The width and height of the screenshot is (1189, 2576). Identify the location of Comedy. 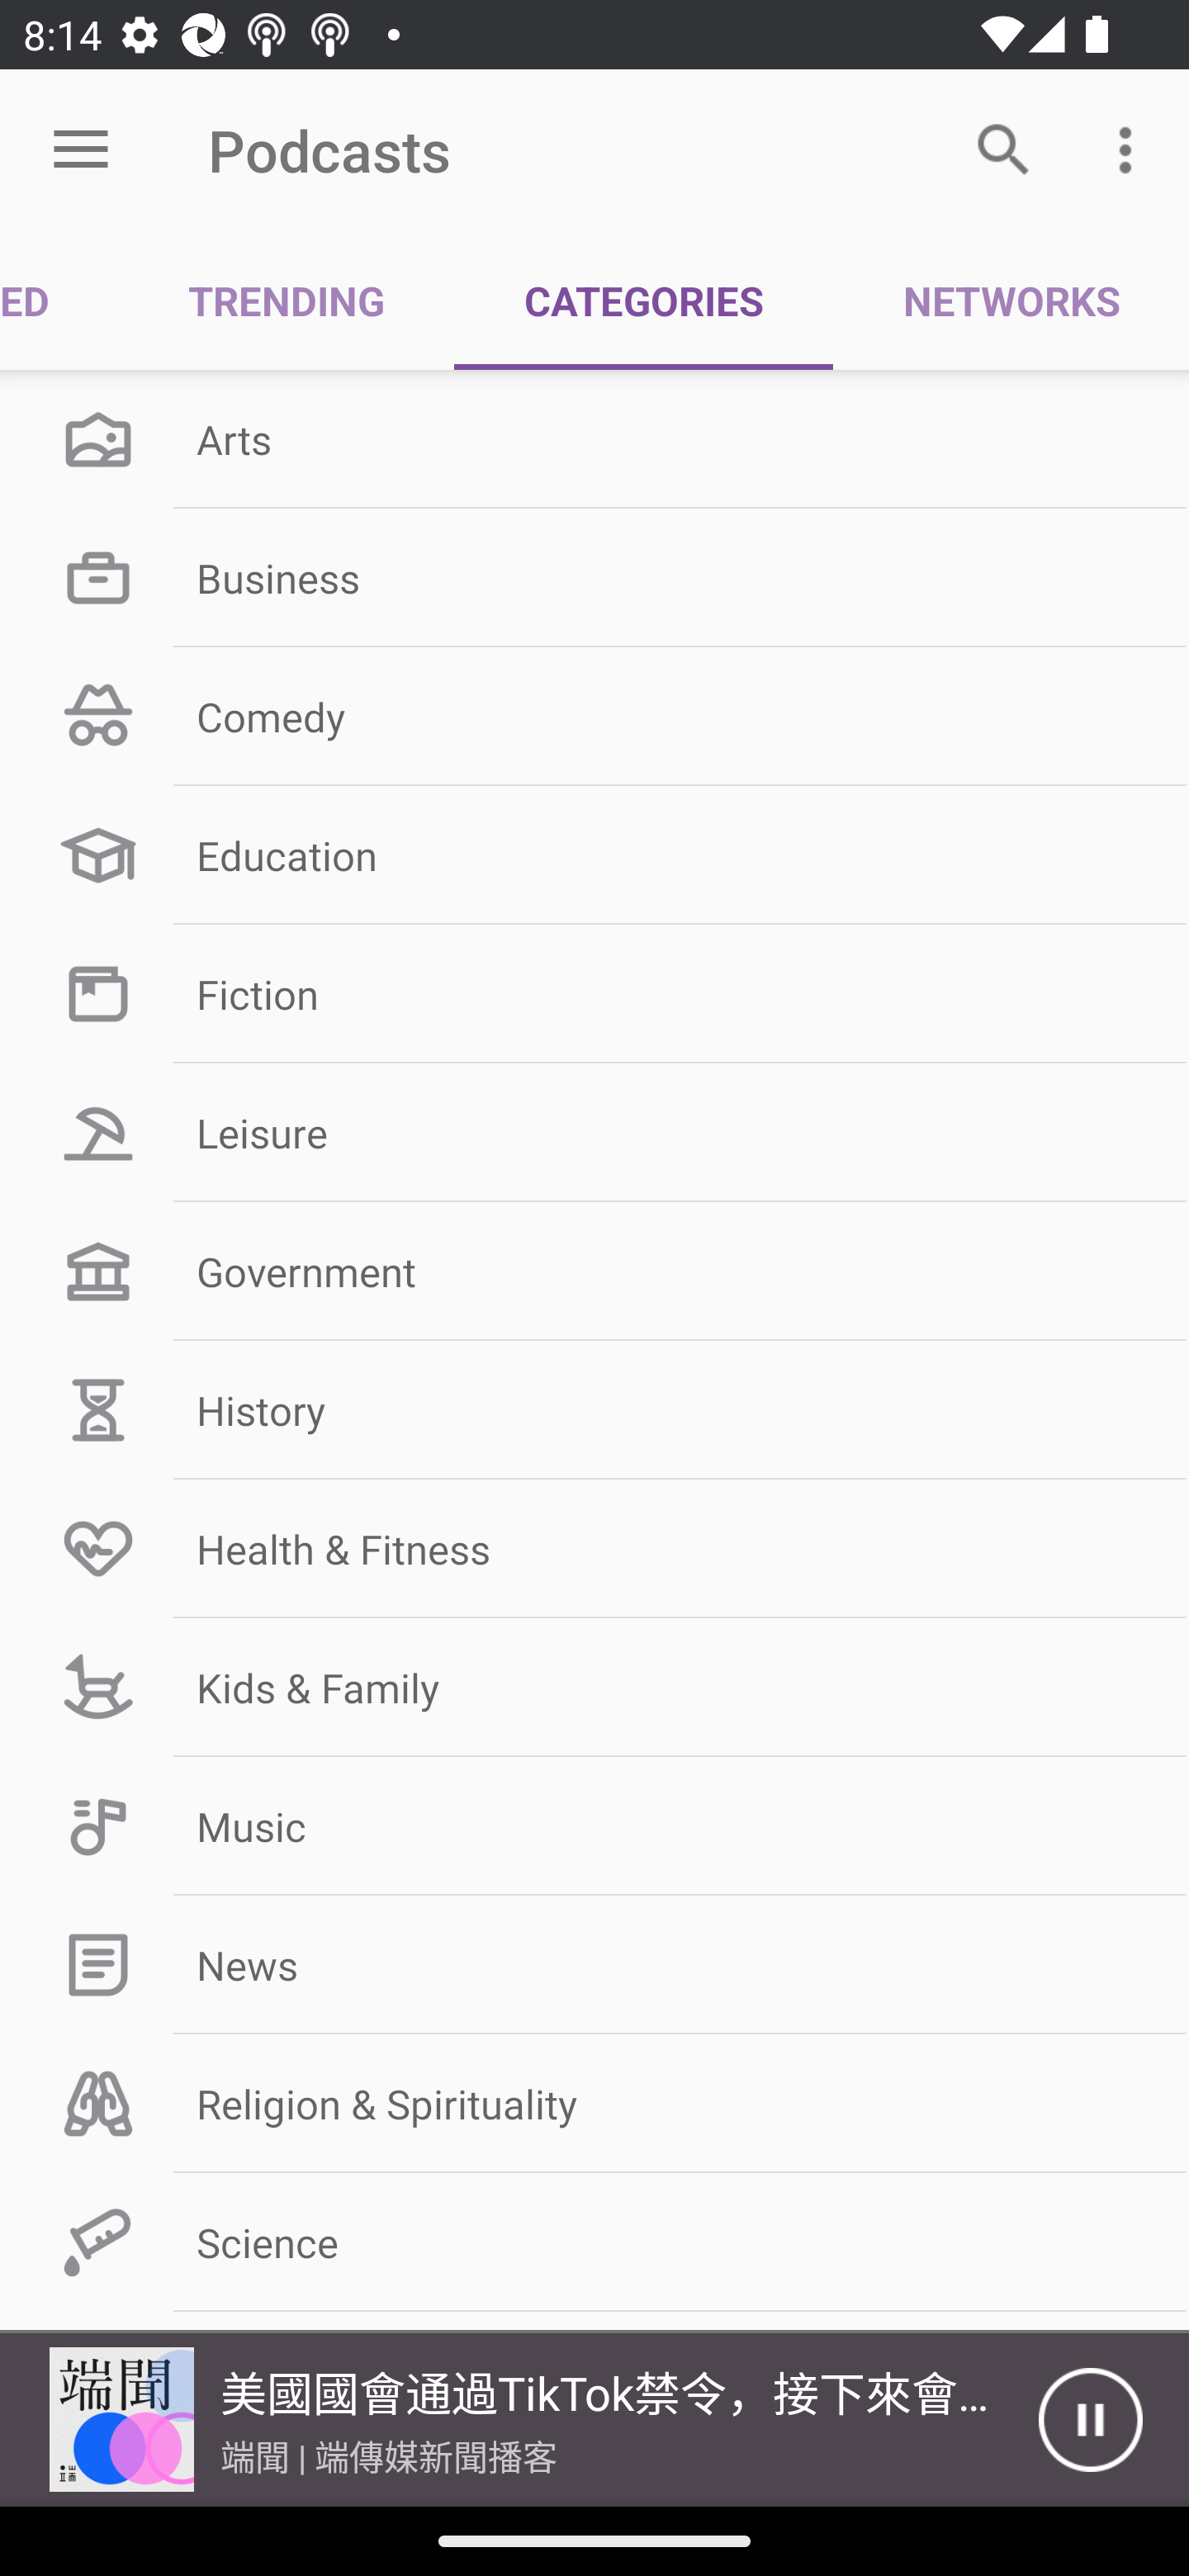
(594, 716).